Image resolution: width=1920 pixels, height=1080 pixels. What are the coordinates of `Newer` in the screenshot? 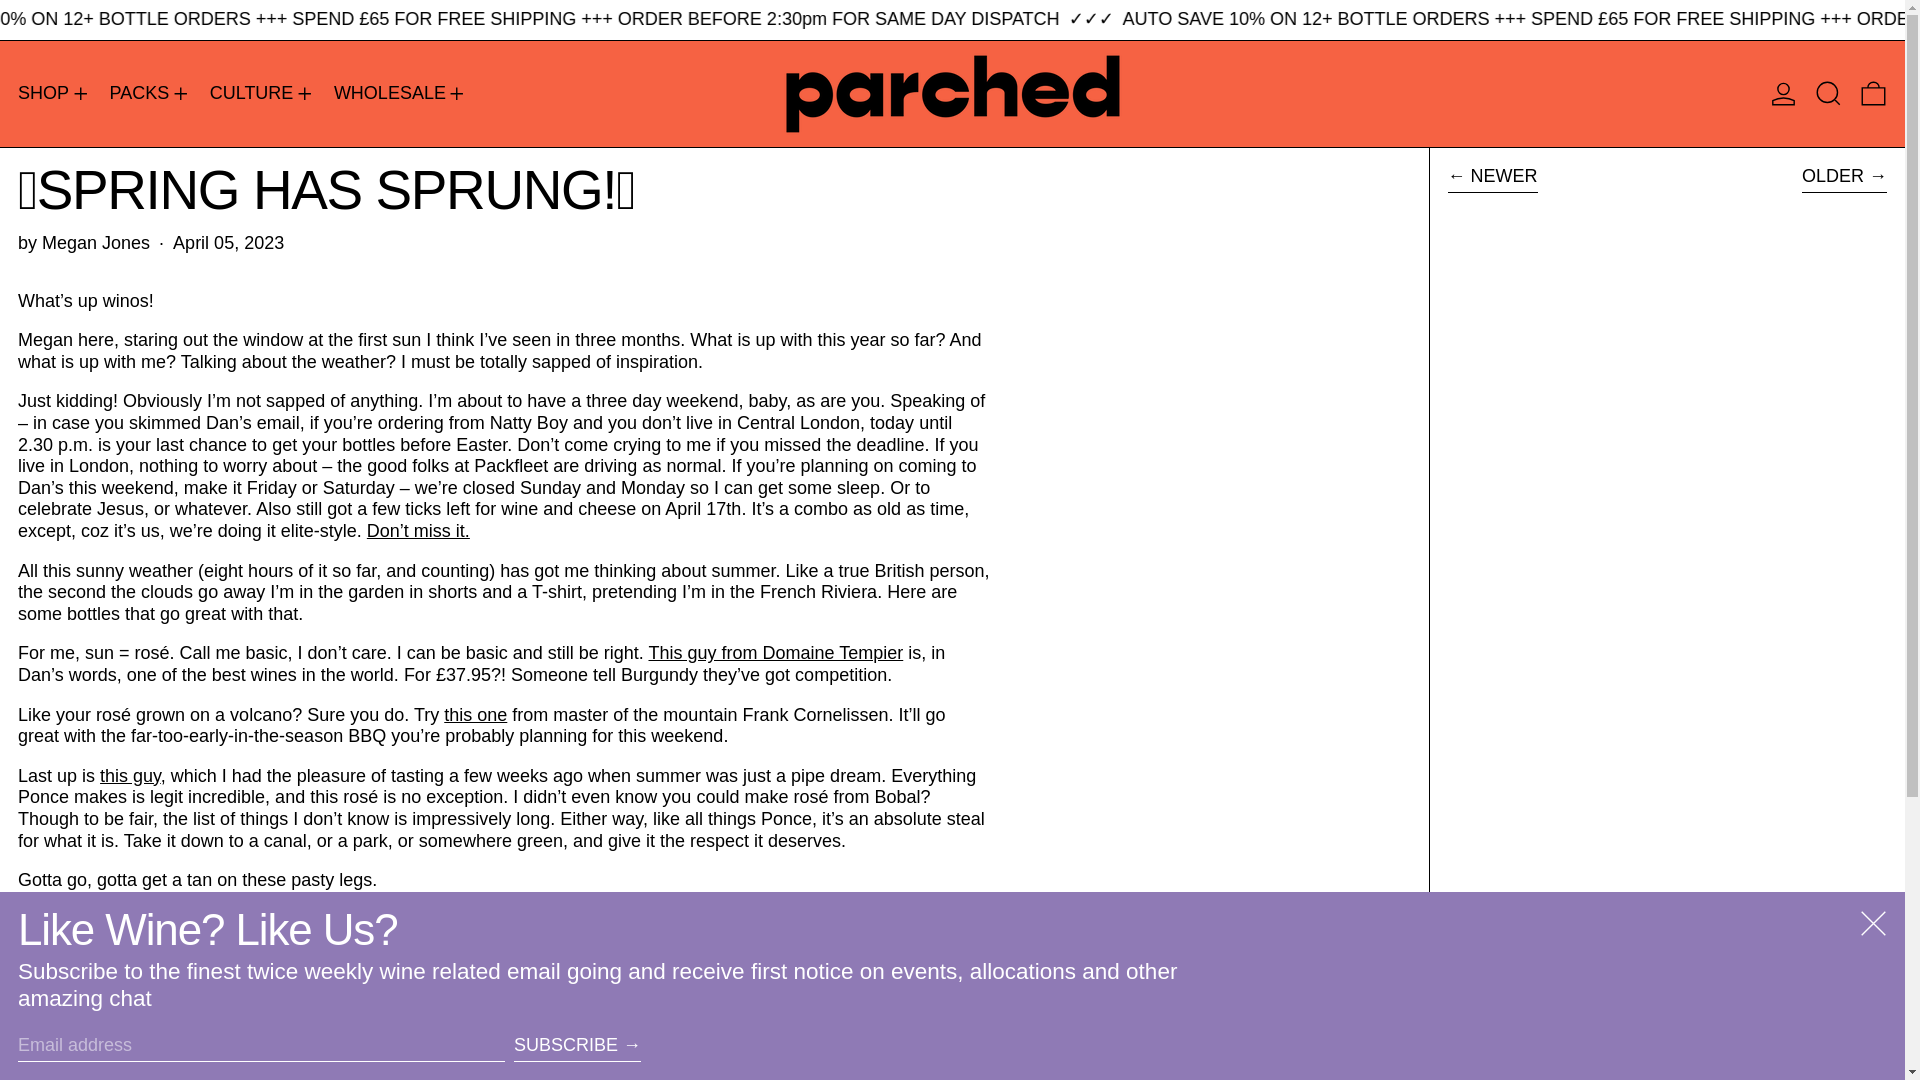 It's located at (1492, 180).